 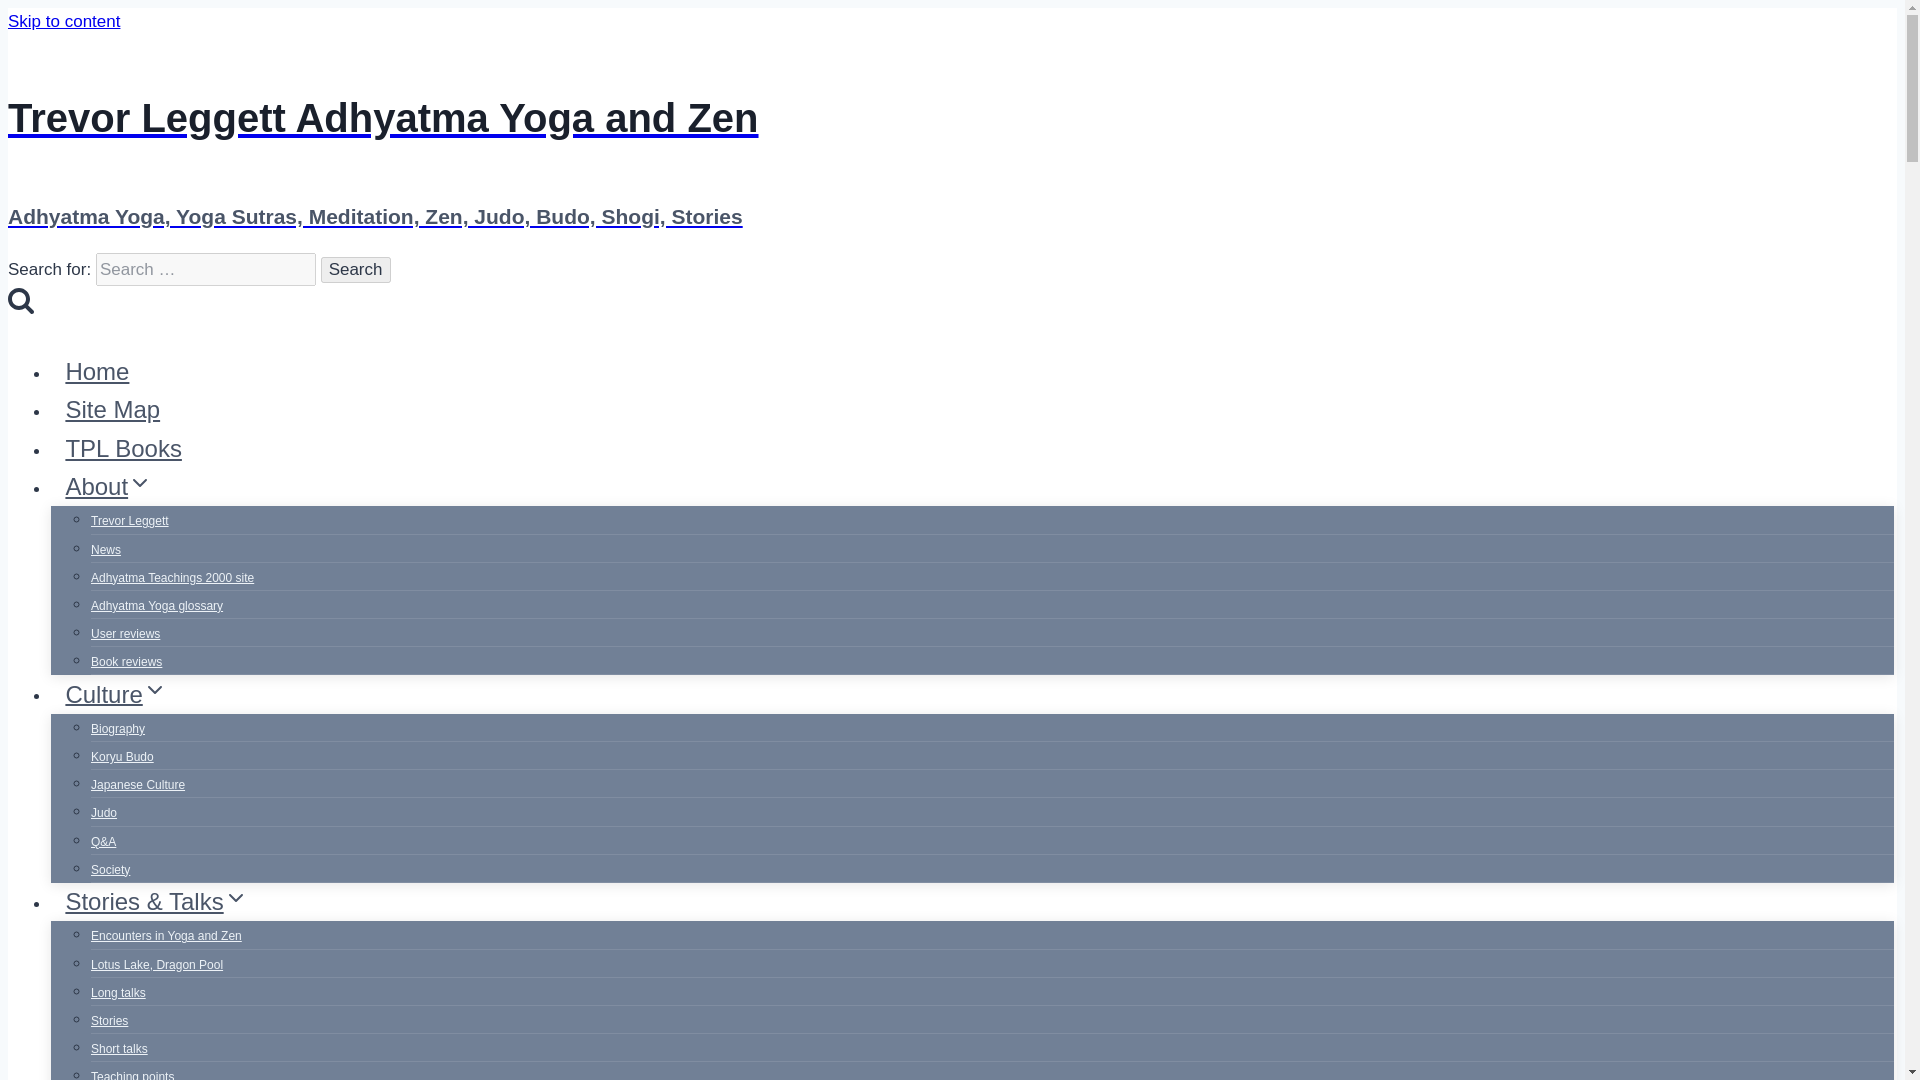 What do you see at coordinates (132, 1069) in the screenshot?
I see `Teaching points` at bounding box center [132, 1069].